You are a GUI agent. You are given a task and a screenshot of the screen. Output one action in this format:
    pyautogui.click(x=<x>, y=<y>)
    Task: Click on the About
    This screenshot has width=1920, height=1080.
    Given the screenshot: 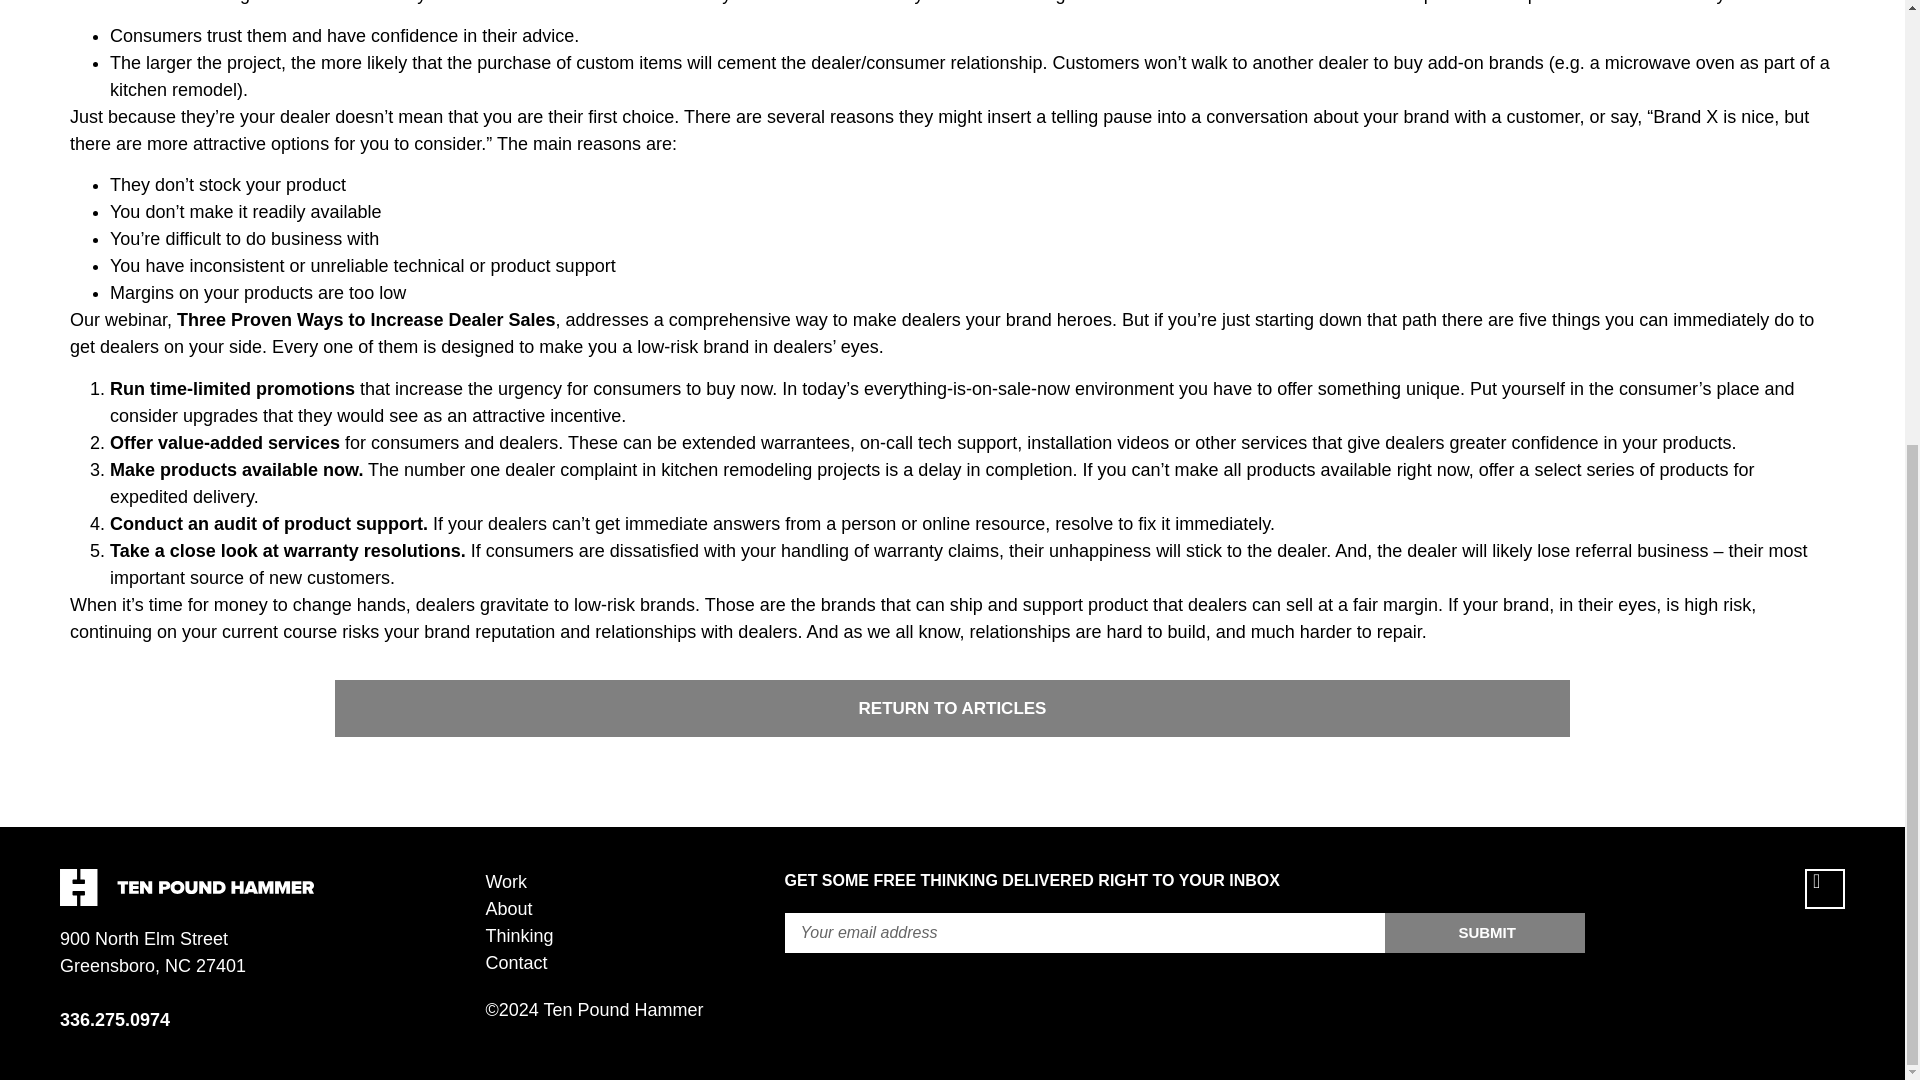 What is the action you would take?
    pyautogui.click(x=634, y=910)
    